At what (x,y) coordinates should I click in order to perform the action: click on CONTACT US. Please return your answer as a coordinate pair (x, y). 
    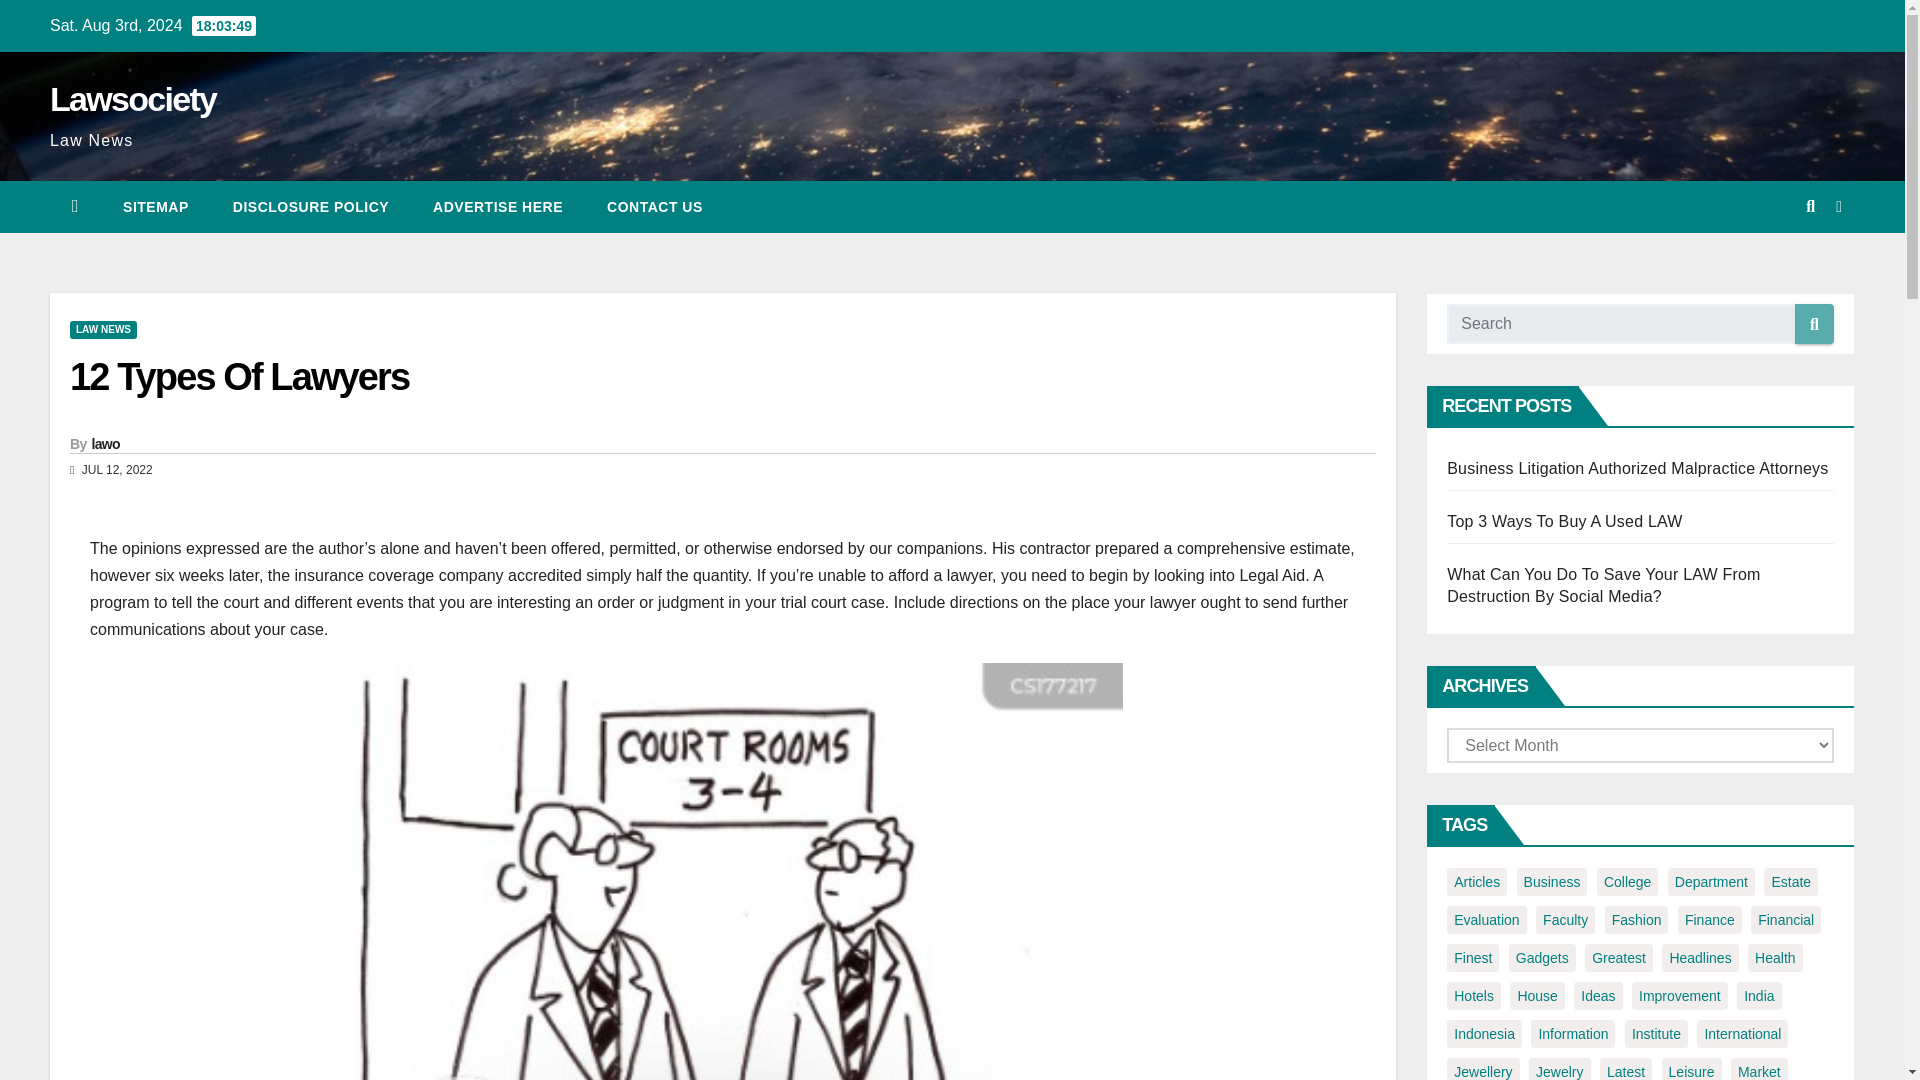
    Looking at the image, I should click on (655, 207).